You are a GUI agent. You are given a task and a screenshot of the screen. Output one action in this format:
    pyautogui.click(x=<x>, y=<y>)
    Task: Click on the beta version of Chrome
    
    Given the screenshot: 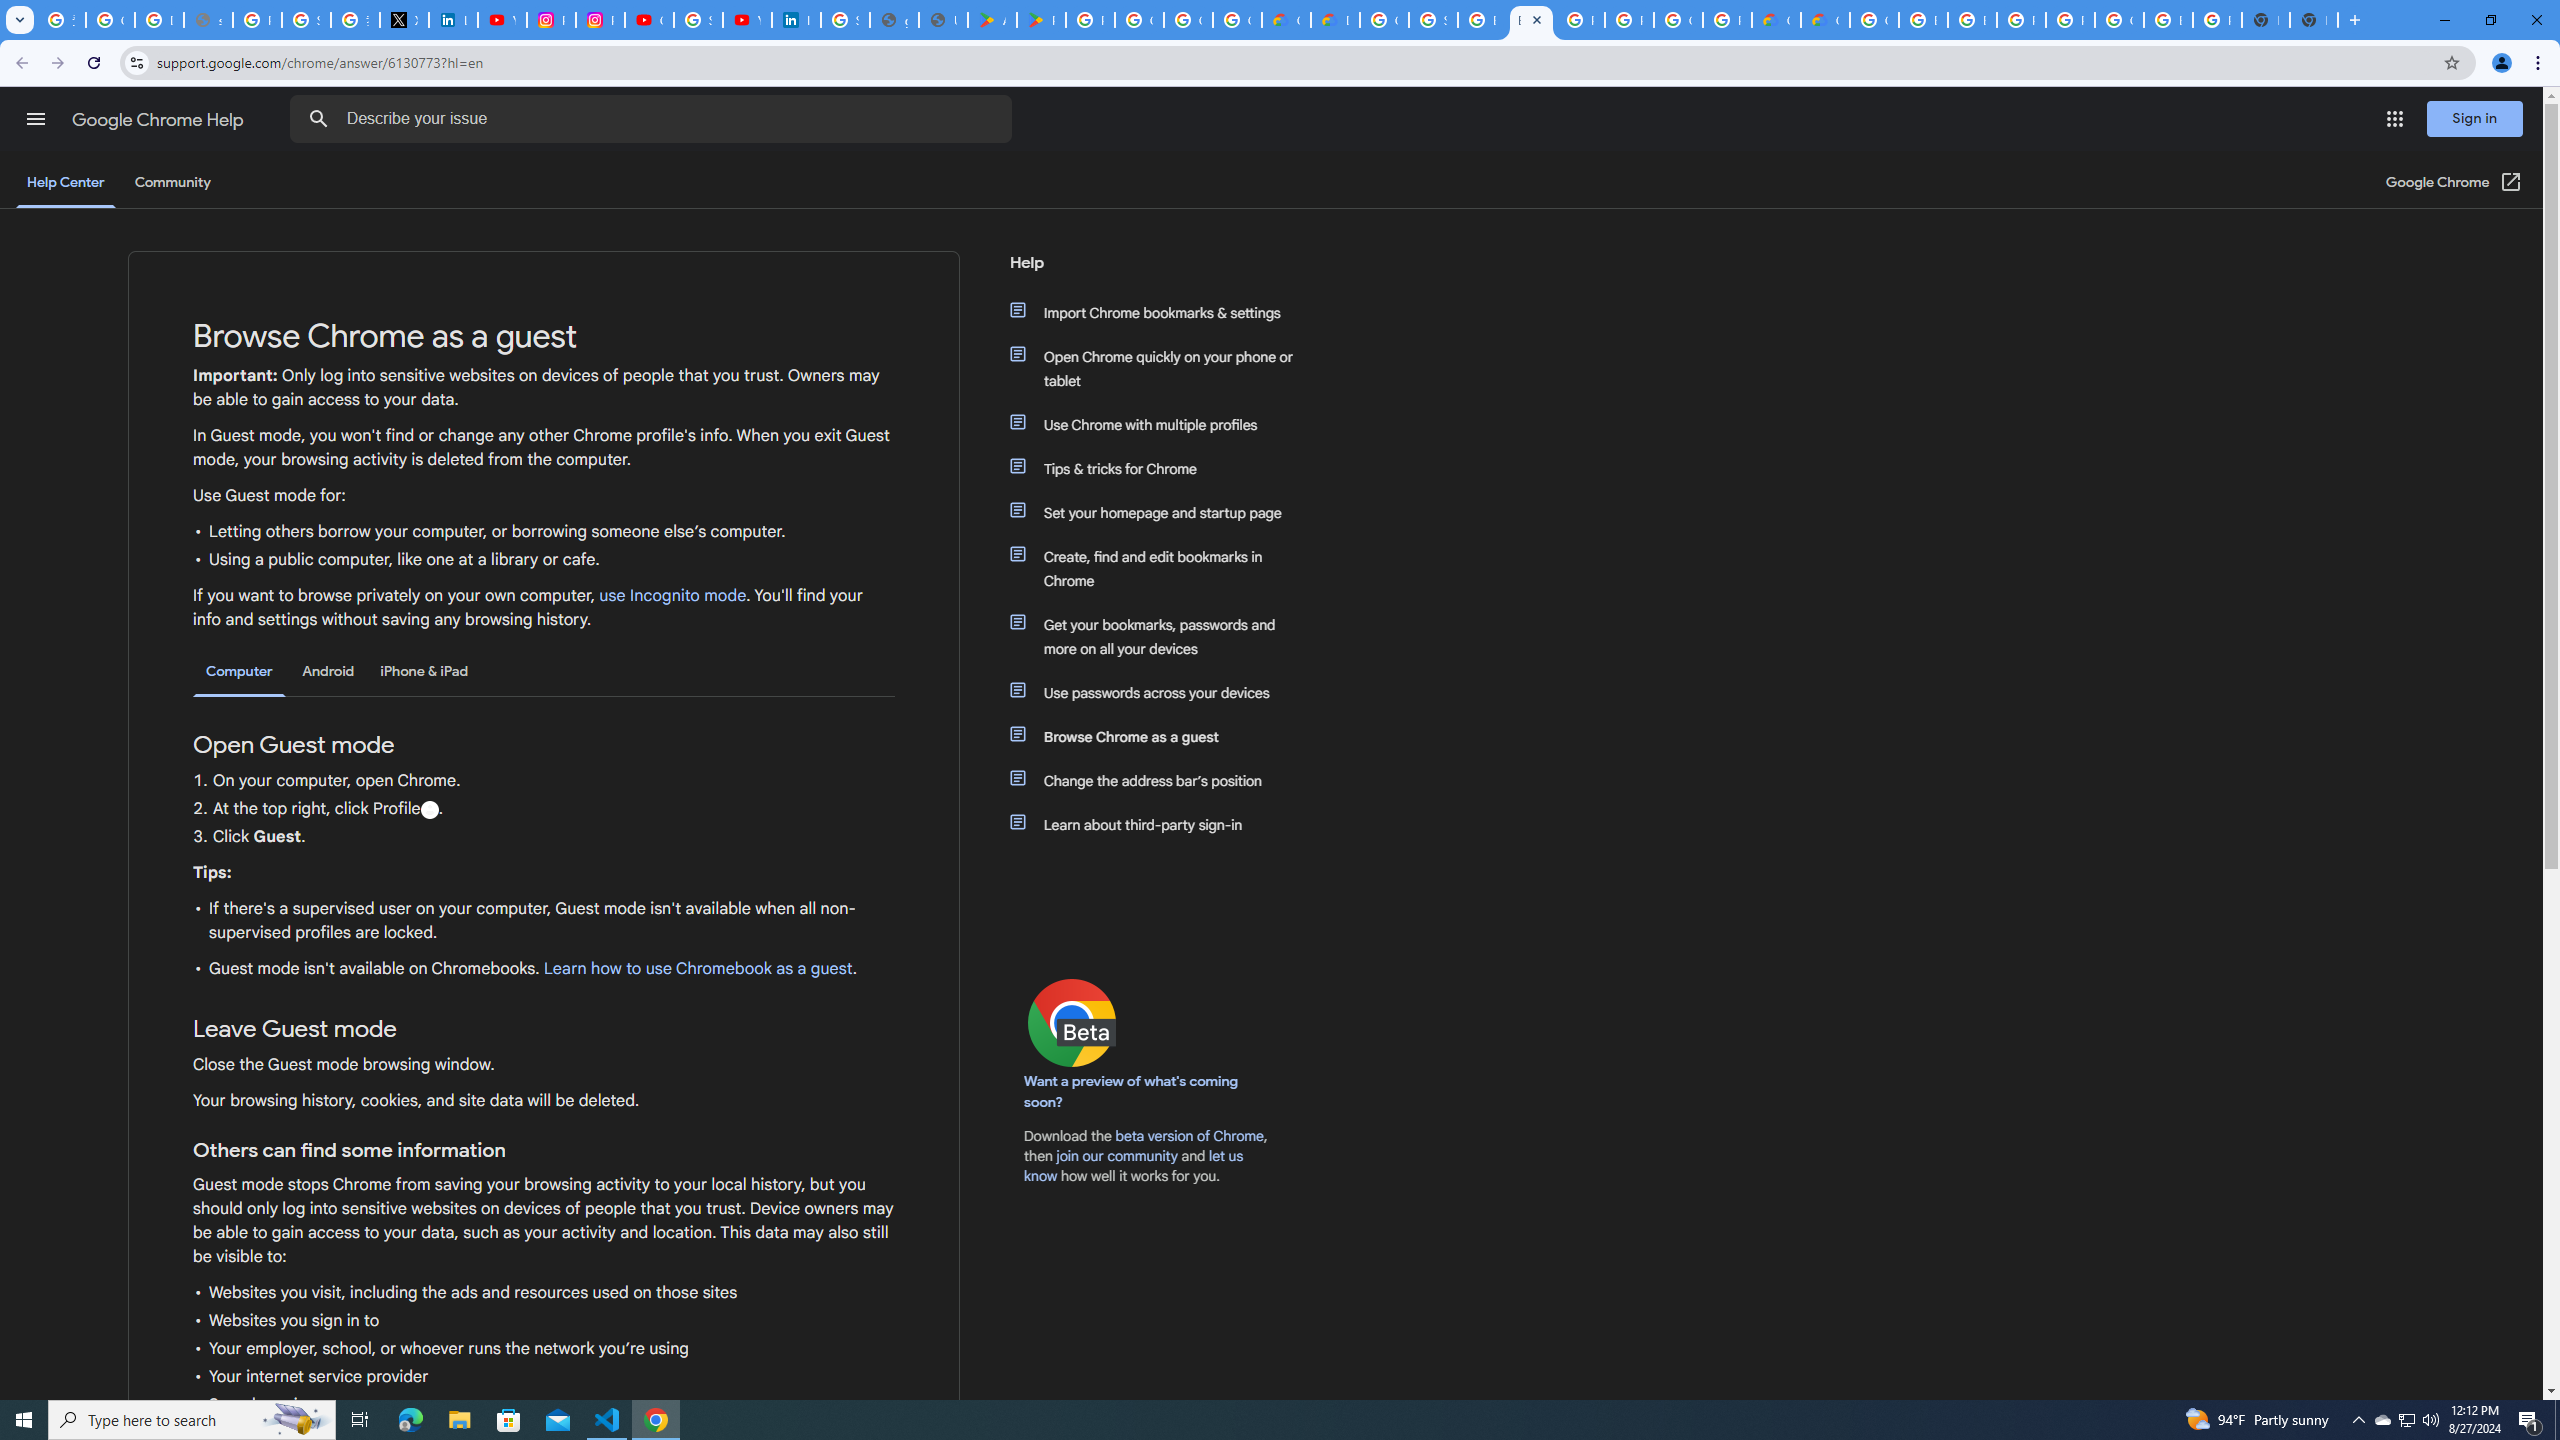 What is the action you would take?
    pyautogui.click(x=1190, y=1136)
    